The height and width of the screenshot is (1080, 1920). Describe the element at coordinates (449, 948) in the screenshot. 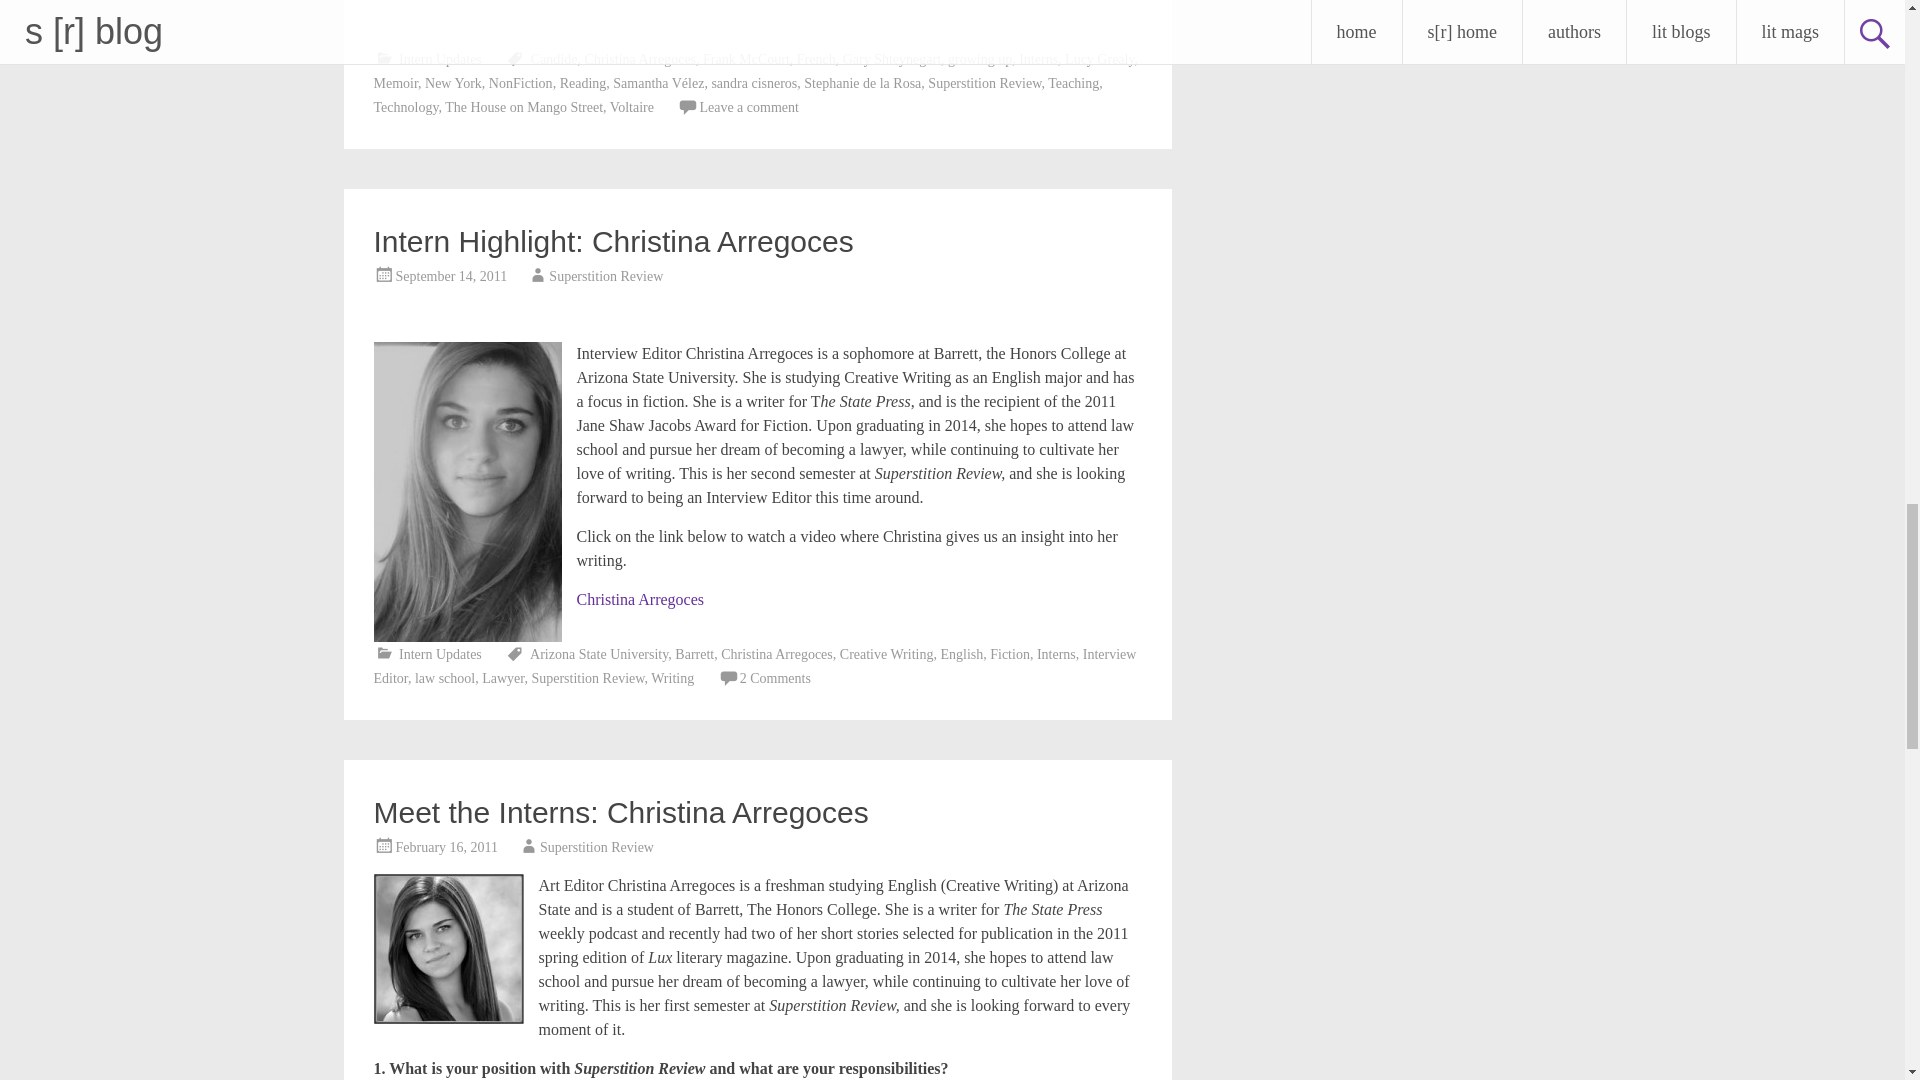

I see `christinaarregoces` at that location.